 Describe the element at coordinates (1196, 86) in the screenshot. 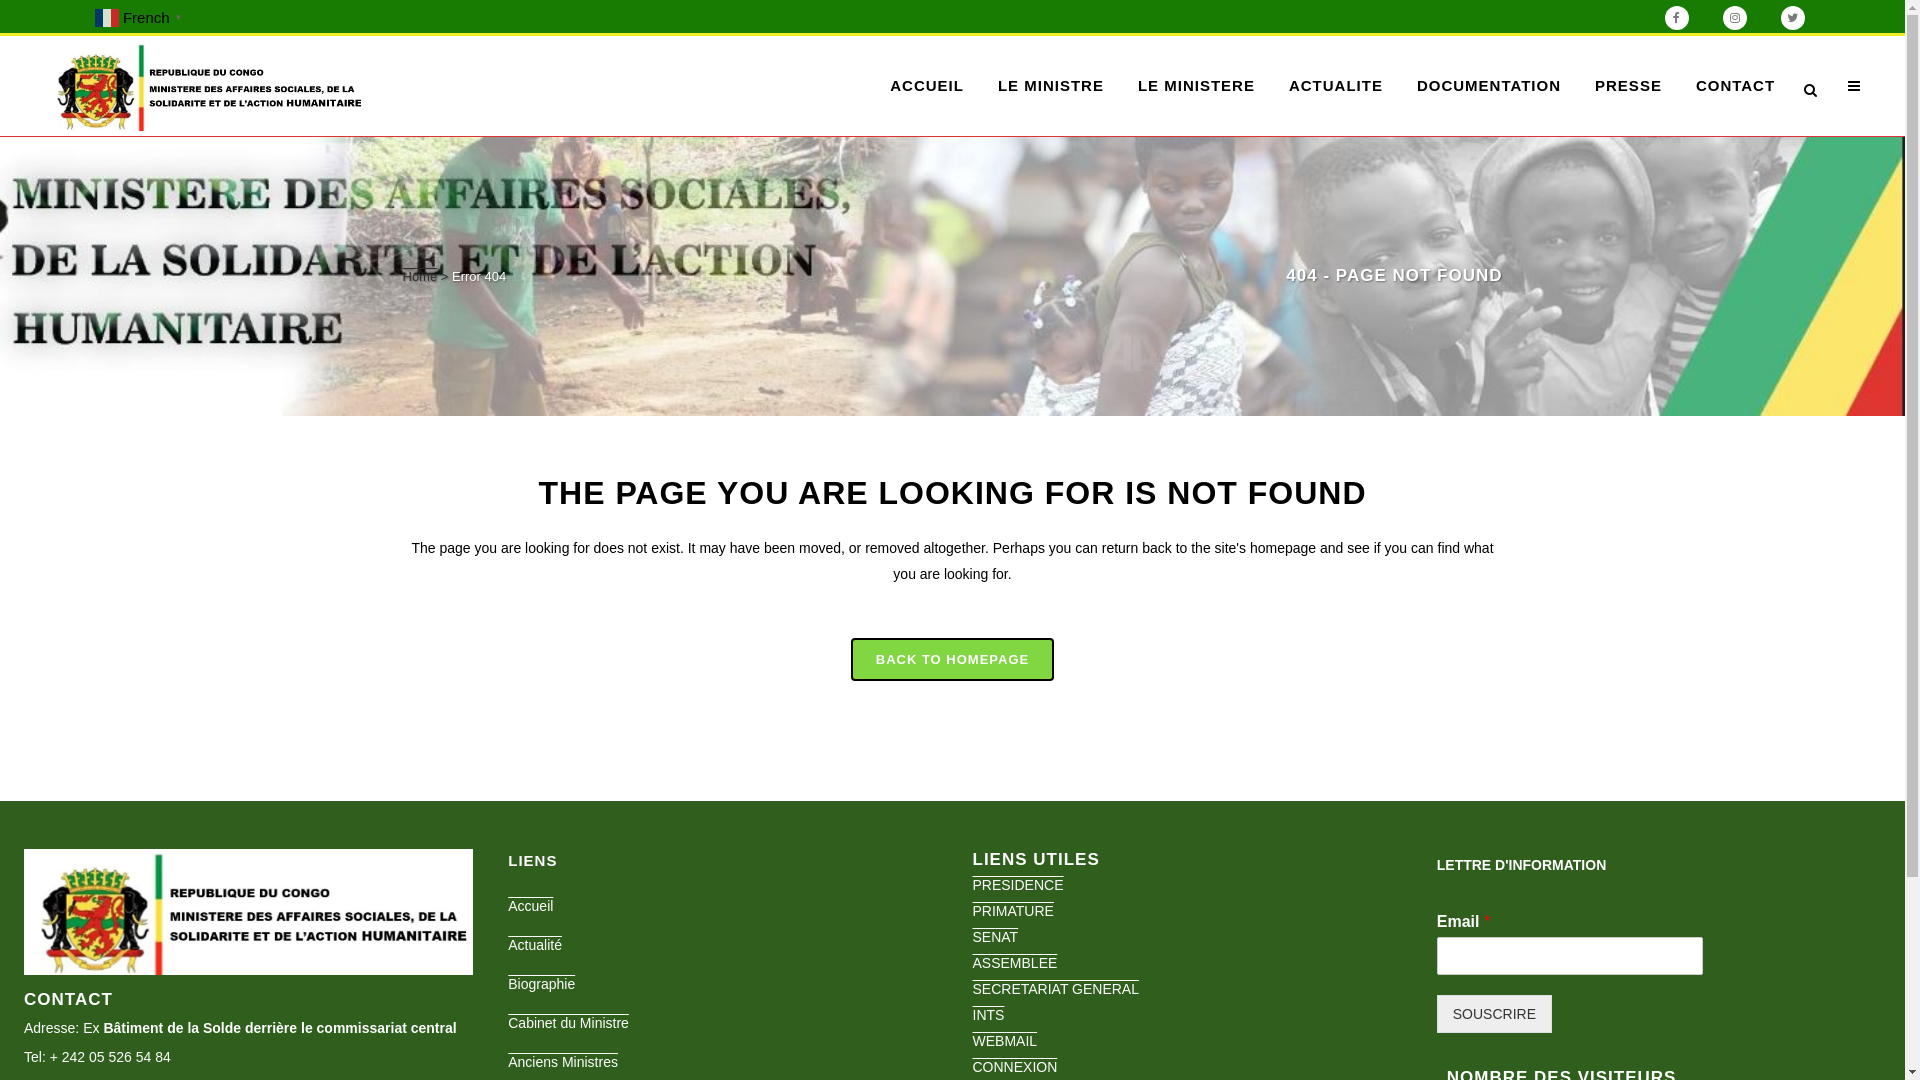

I see `LE MINISTERE` at that location.